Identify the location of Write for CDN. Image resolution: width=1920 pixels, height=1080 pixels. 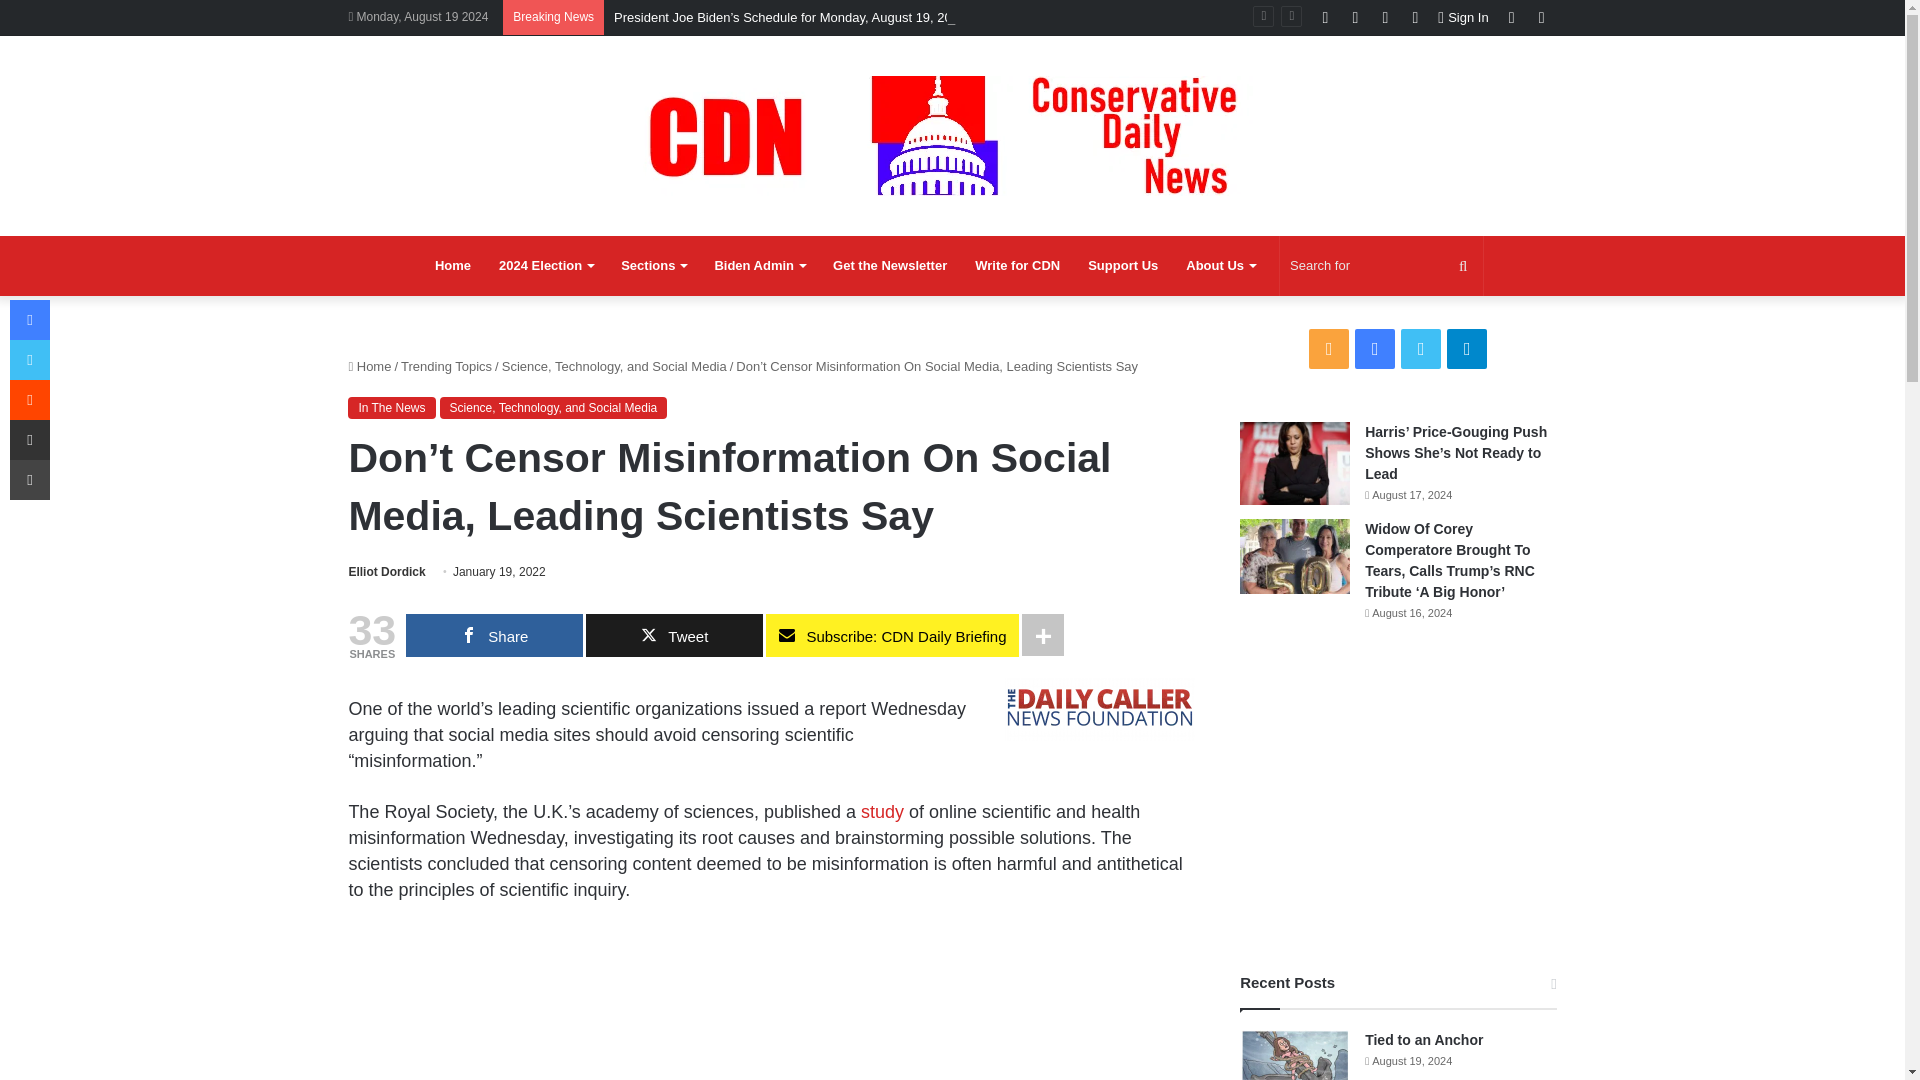
(1017, 266).